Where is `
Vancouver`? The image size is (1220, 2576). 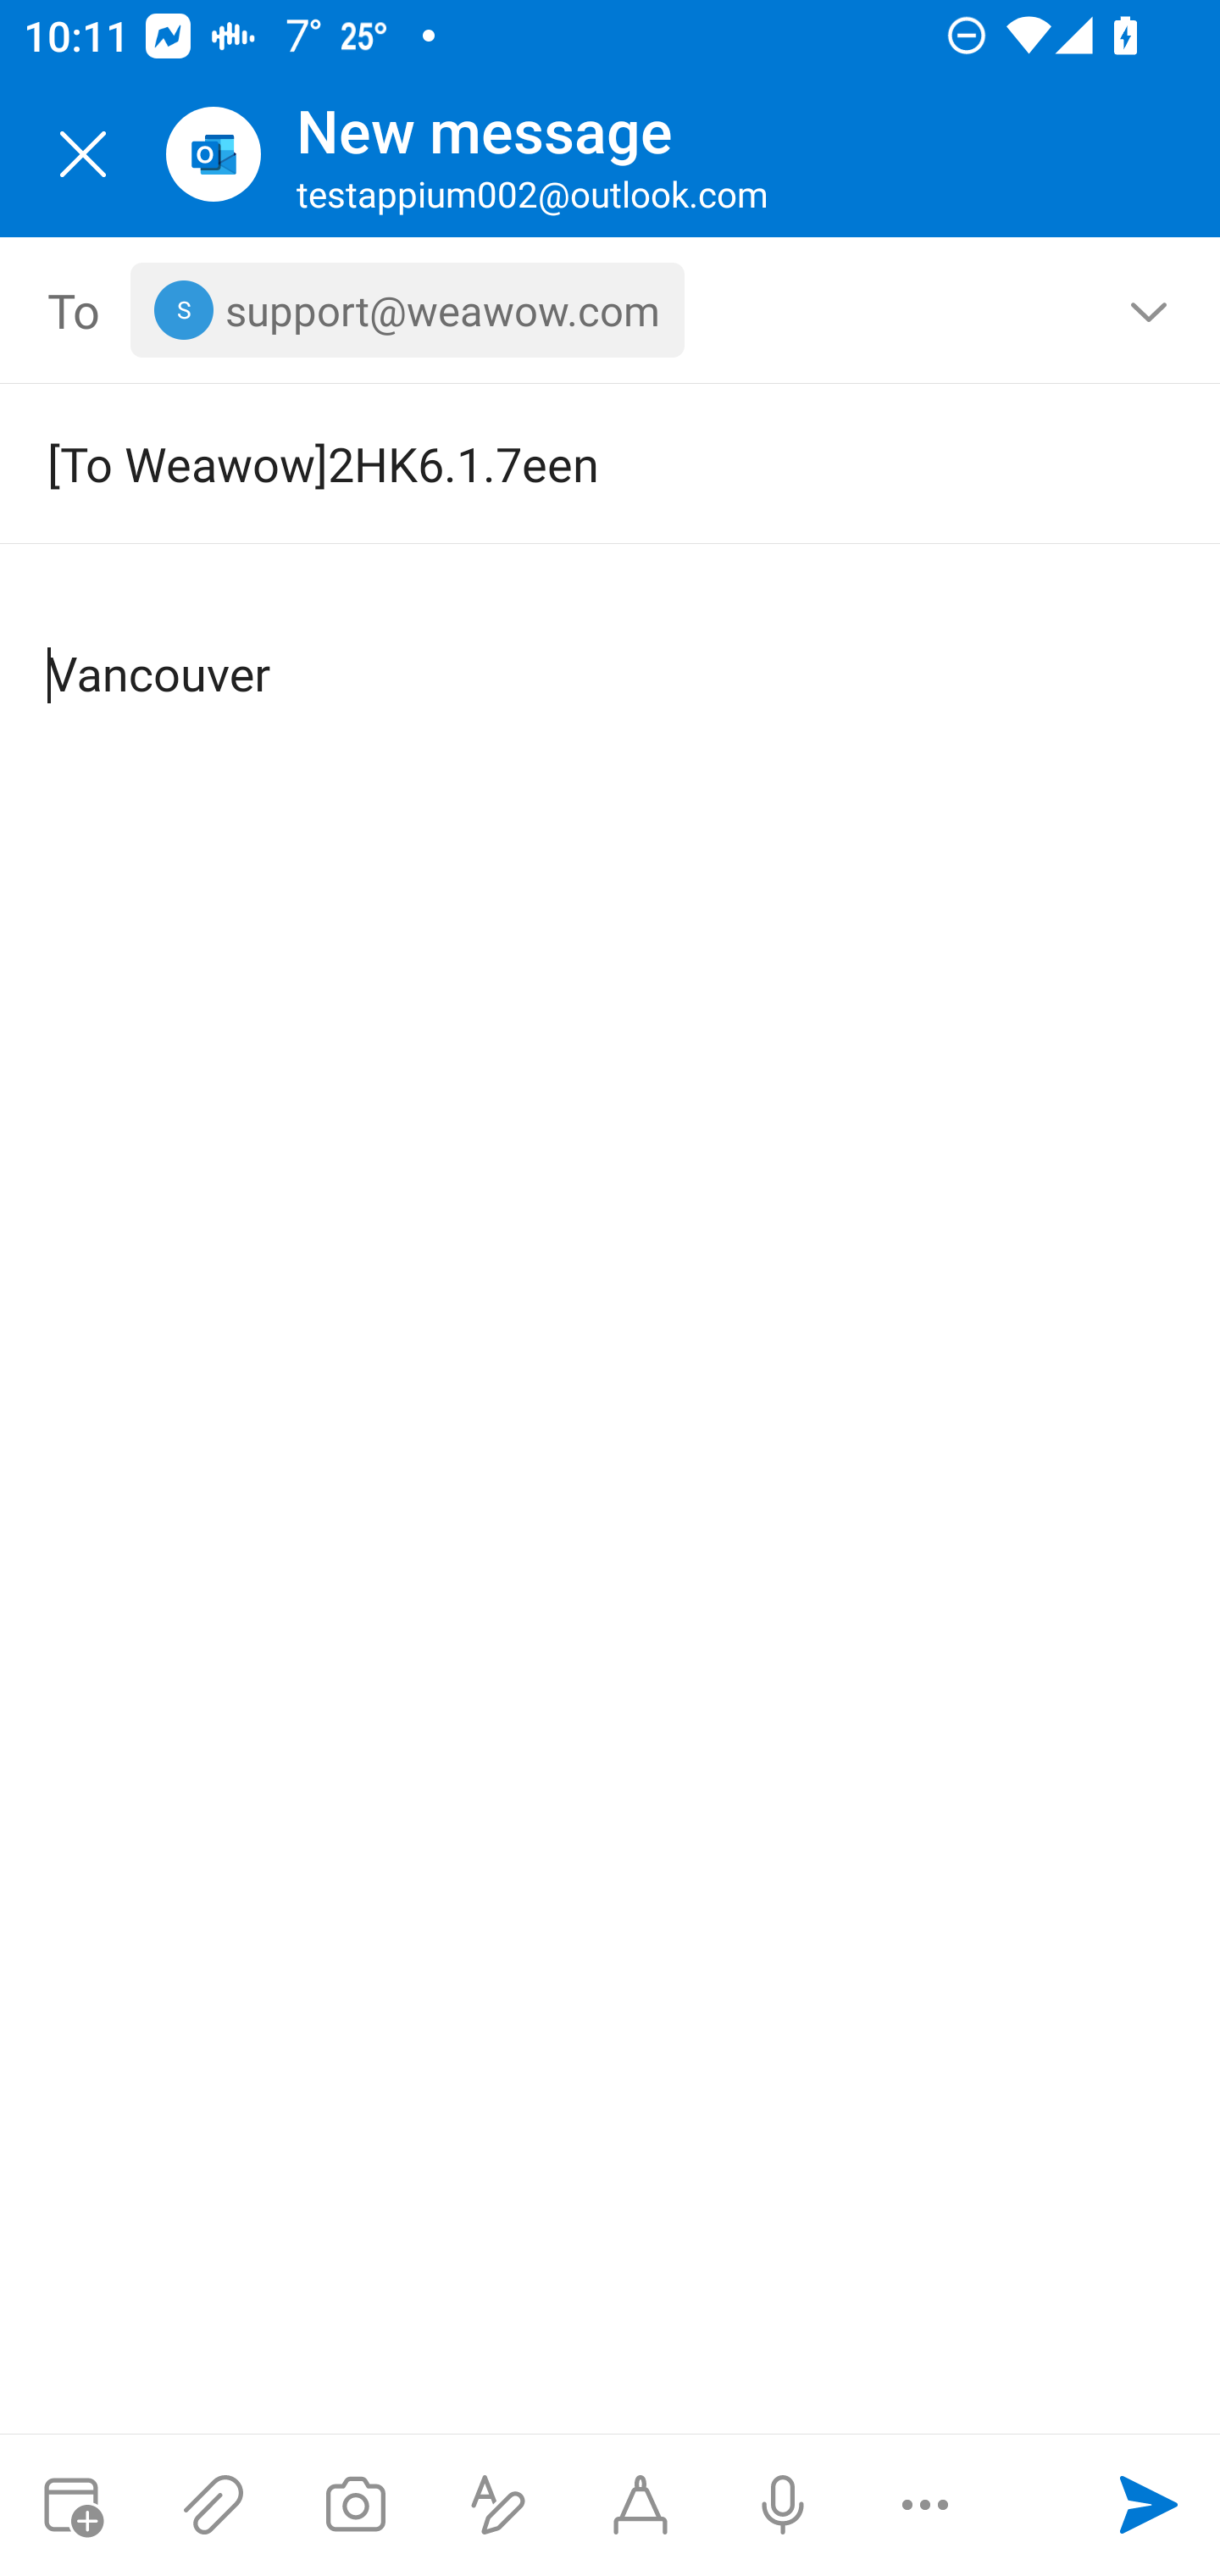

Vancouver is located at coordinates (612, 647).